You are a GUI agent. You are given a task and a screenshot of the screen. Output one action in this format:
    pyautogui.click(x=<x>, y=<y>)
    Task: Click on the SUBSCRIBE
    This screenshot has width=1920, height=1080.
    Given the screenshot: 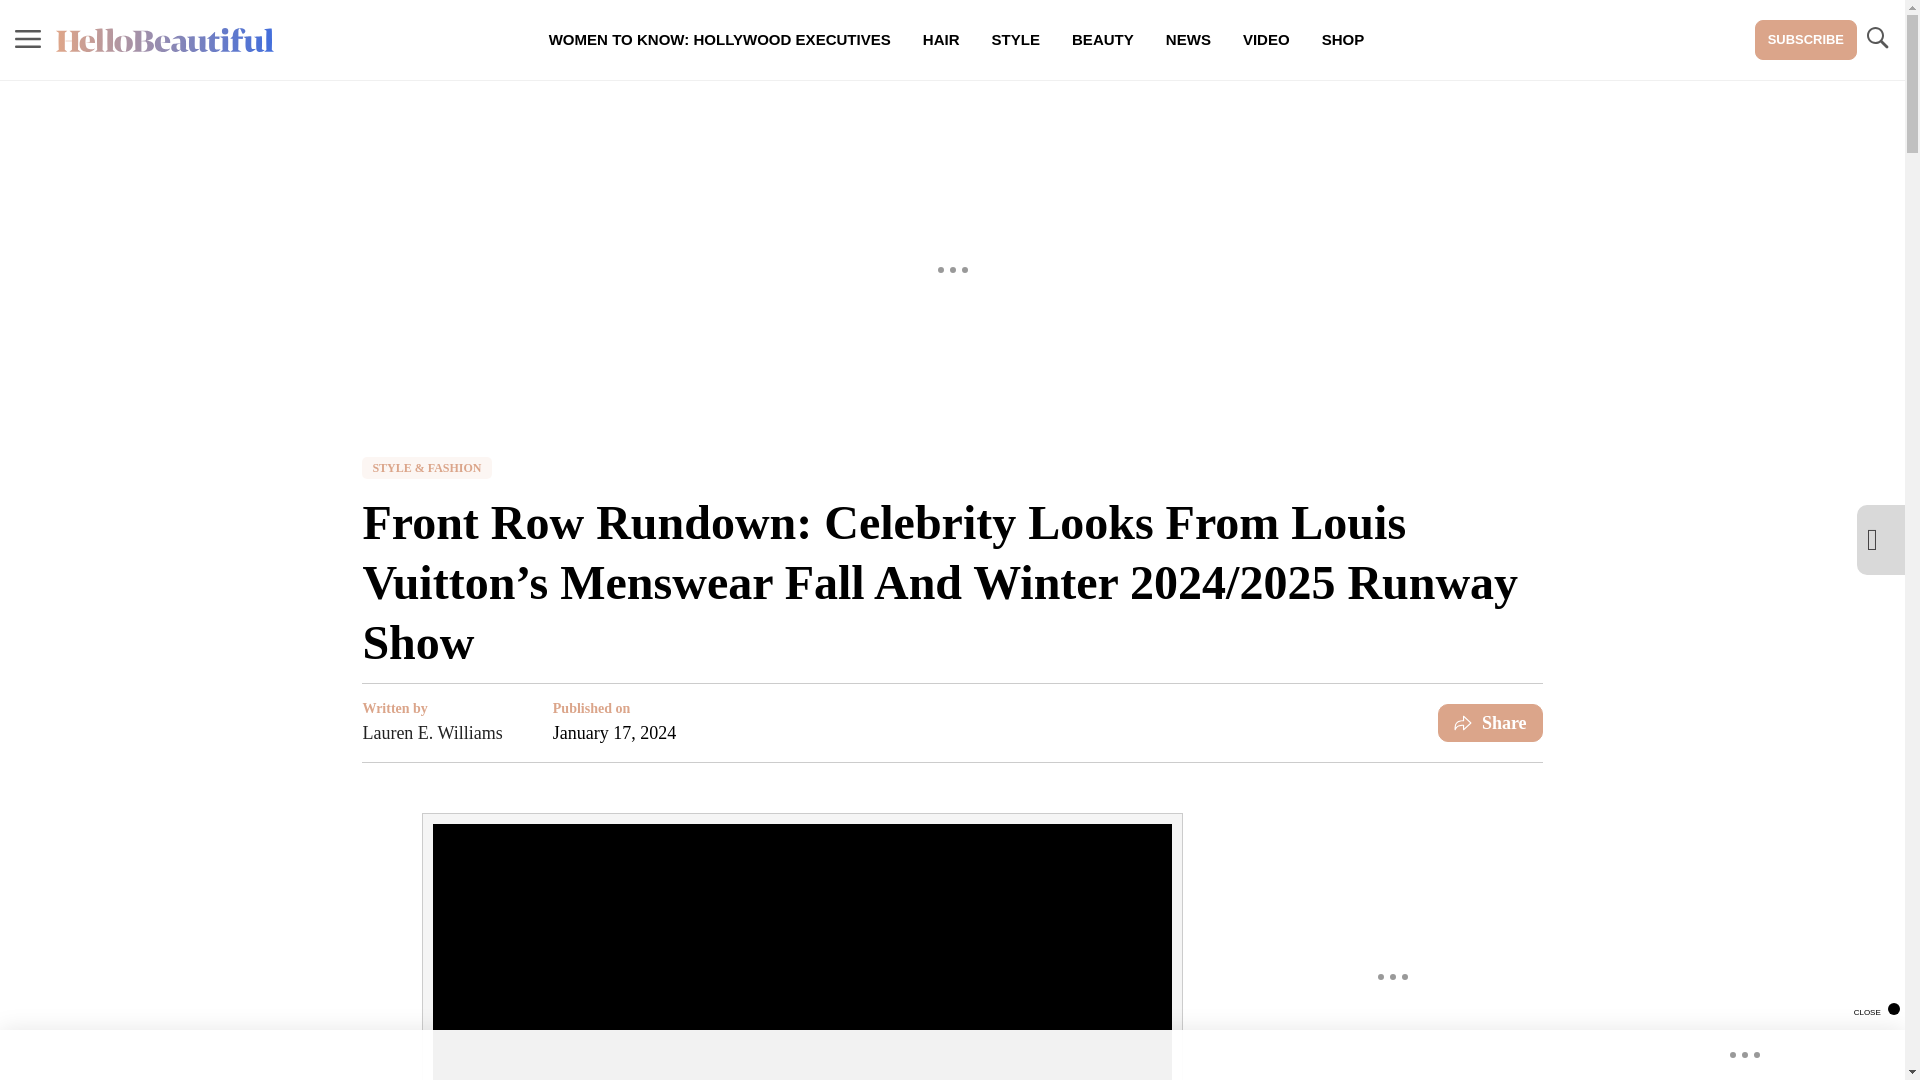 What is the action you would take?
    pyautogui.click(x=1805, y=40)
    